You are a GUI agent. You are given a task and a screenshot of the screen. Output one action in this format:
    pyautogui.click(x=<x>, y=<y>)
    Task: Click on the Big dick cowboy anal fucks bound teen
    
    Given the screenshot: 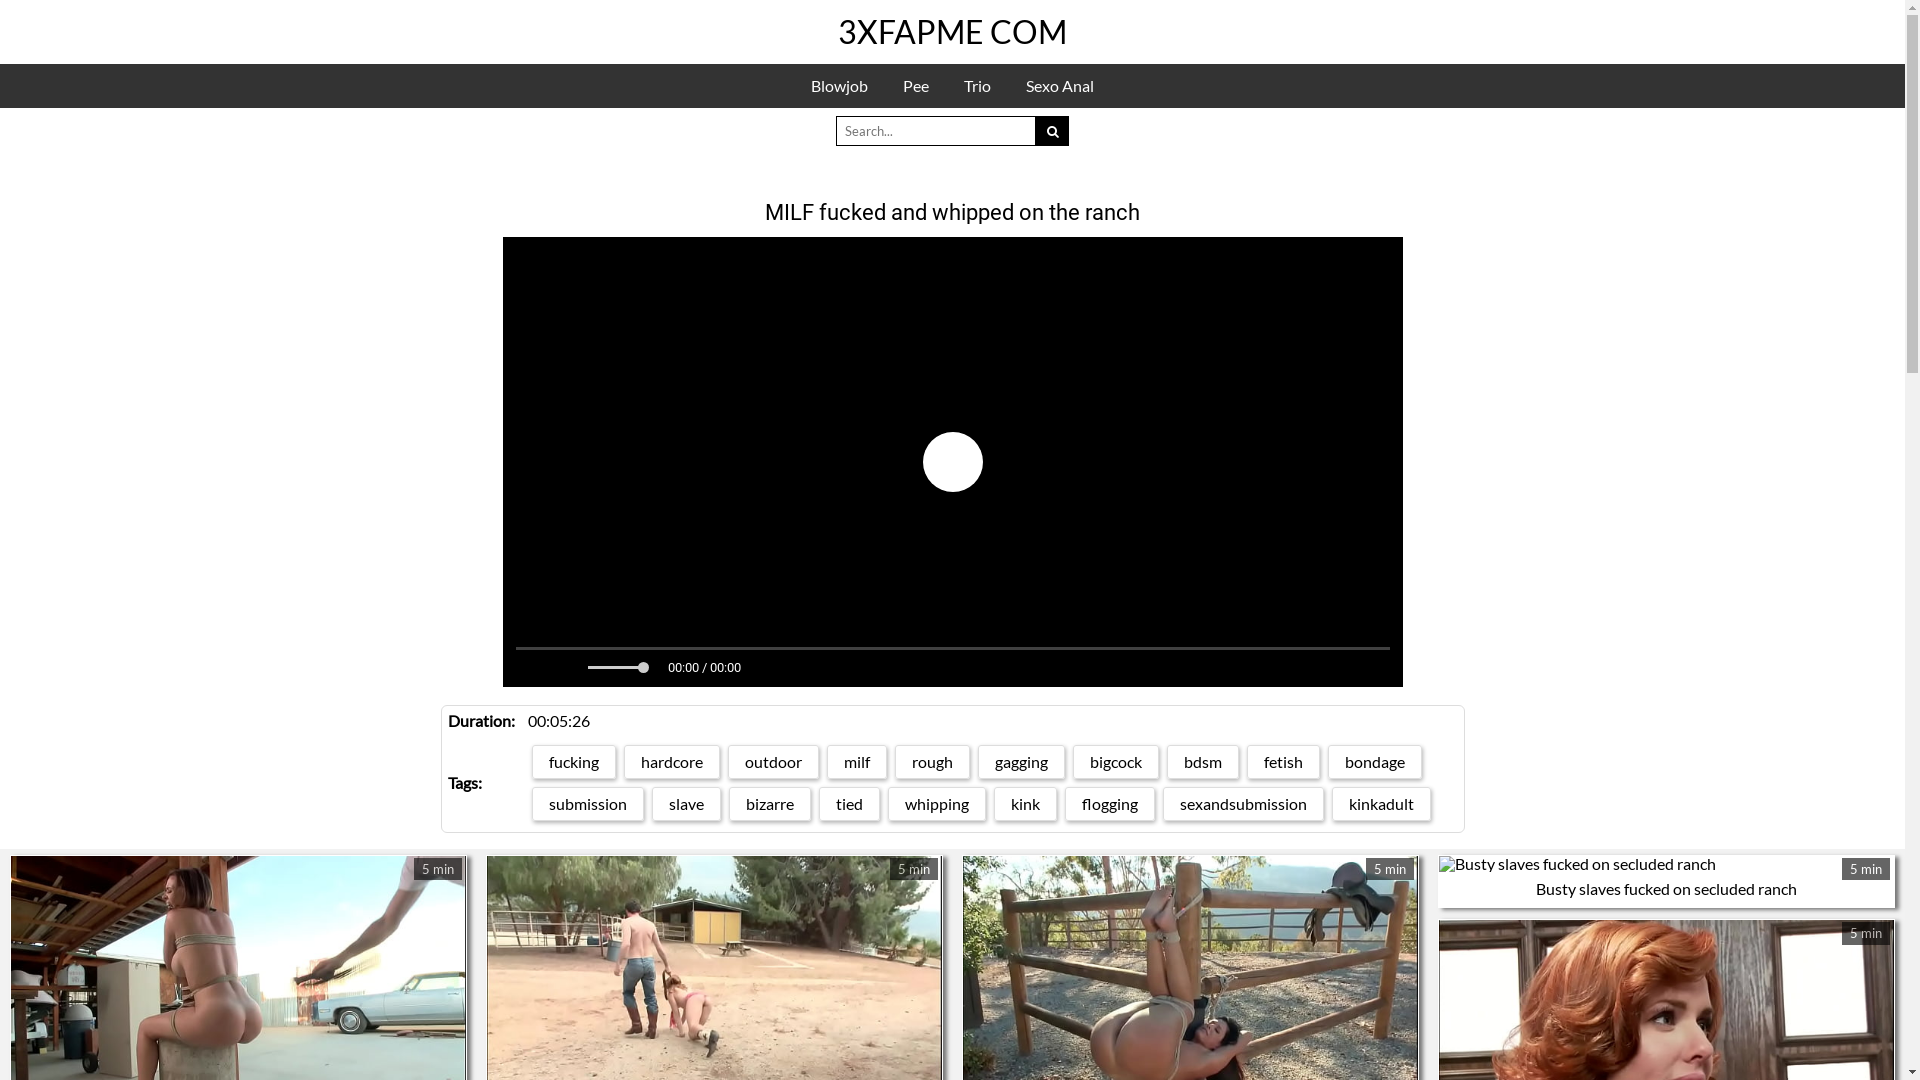 What is the action you would take?
    pyautogui.click(x=714, y=892)
    